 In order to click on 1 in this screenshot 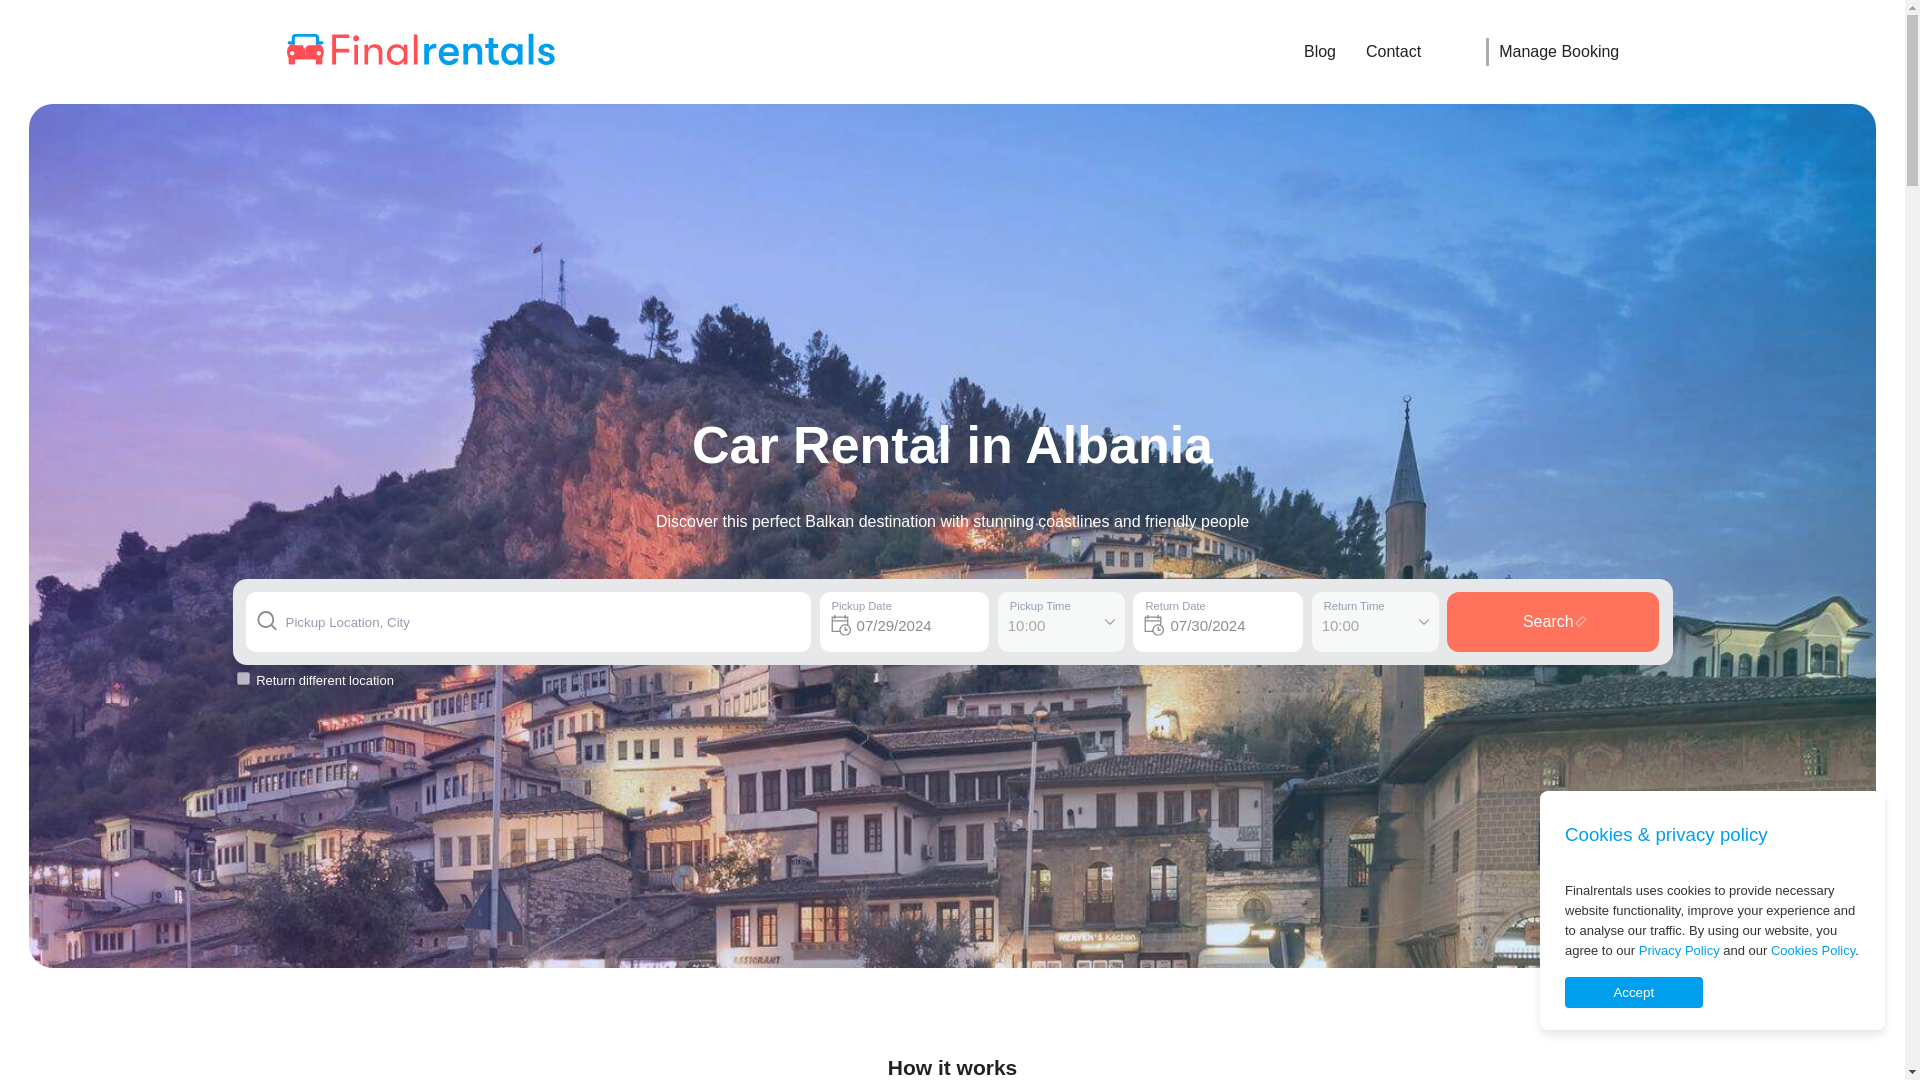, I will do `click(242, 678)`.